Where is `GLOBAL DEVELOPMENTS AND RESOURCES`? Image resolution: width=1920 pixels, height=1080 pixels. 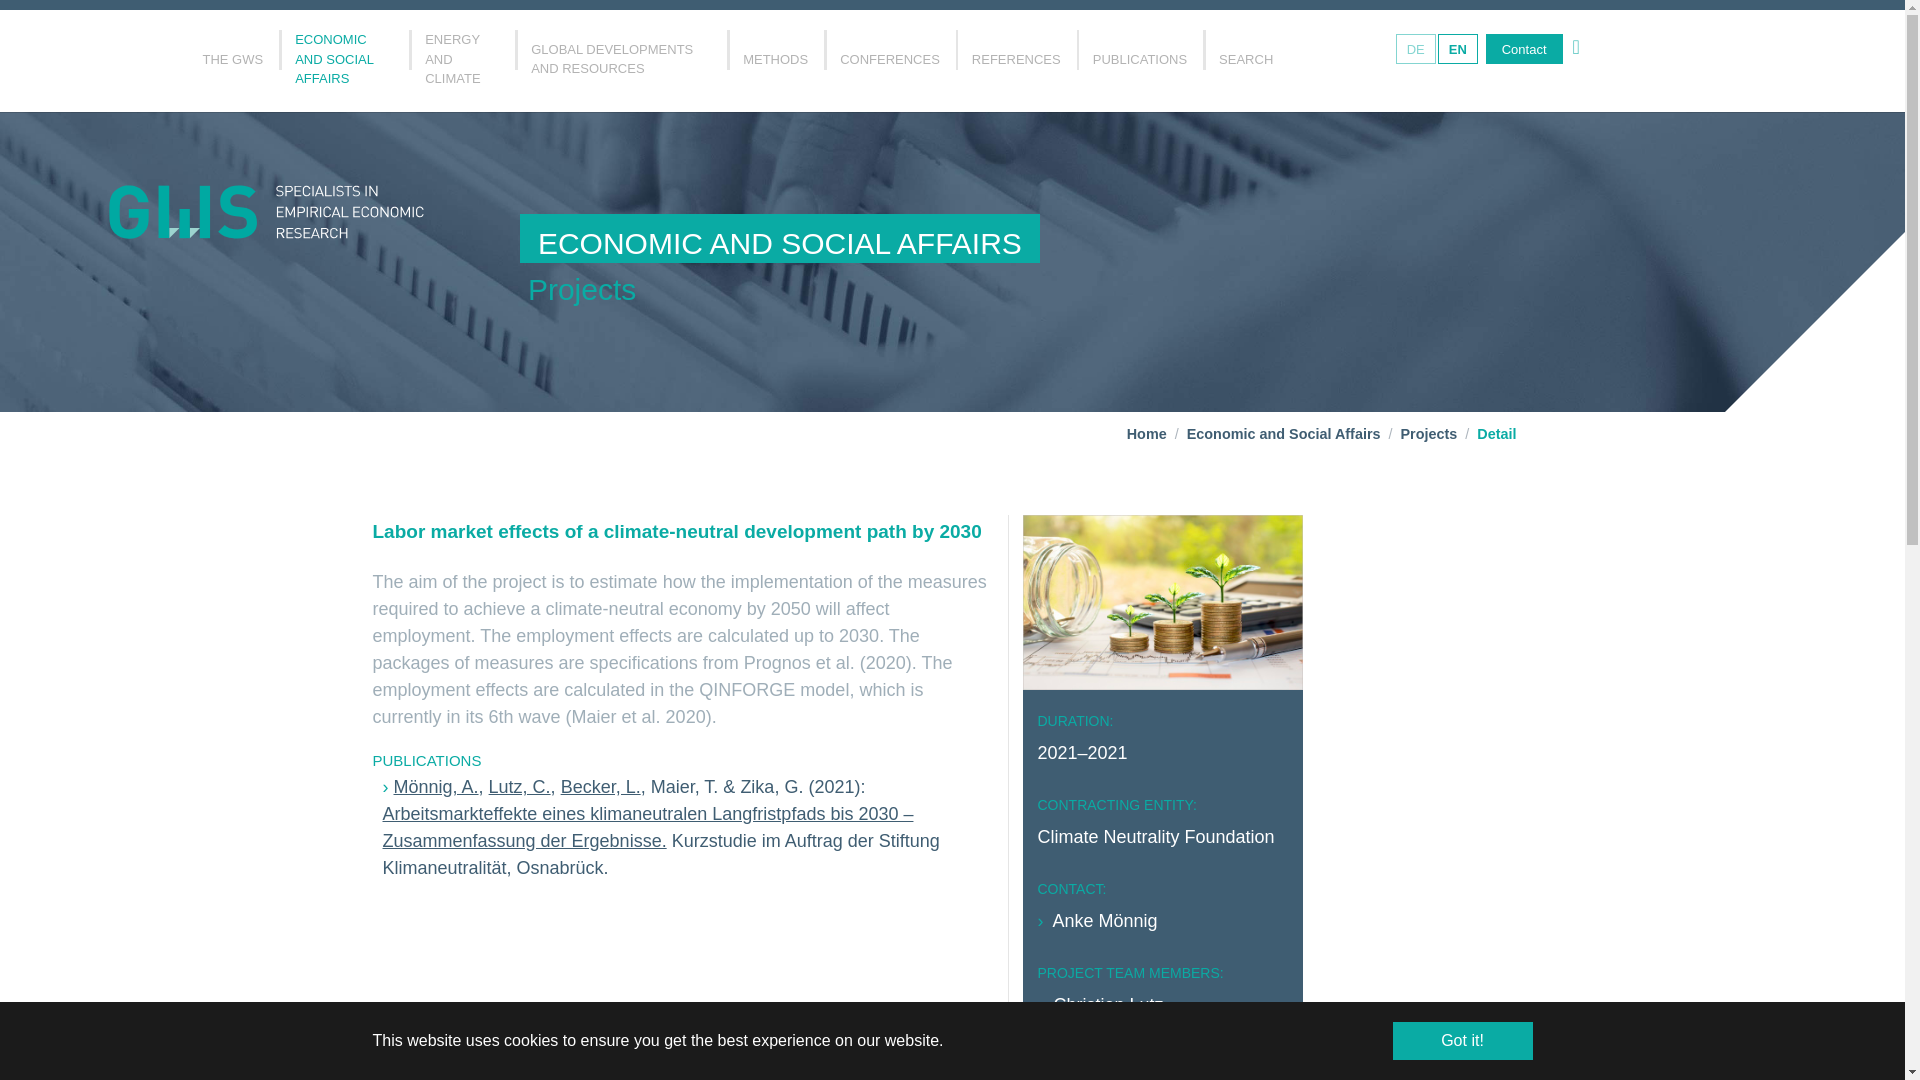
GLOBAL DEVELOPMENTS AND RESOURCES is located at coordinates (620, 64).